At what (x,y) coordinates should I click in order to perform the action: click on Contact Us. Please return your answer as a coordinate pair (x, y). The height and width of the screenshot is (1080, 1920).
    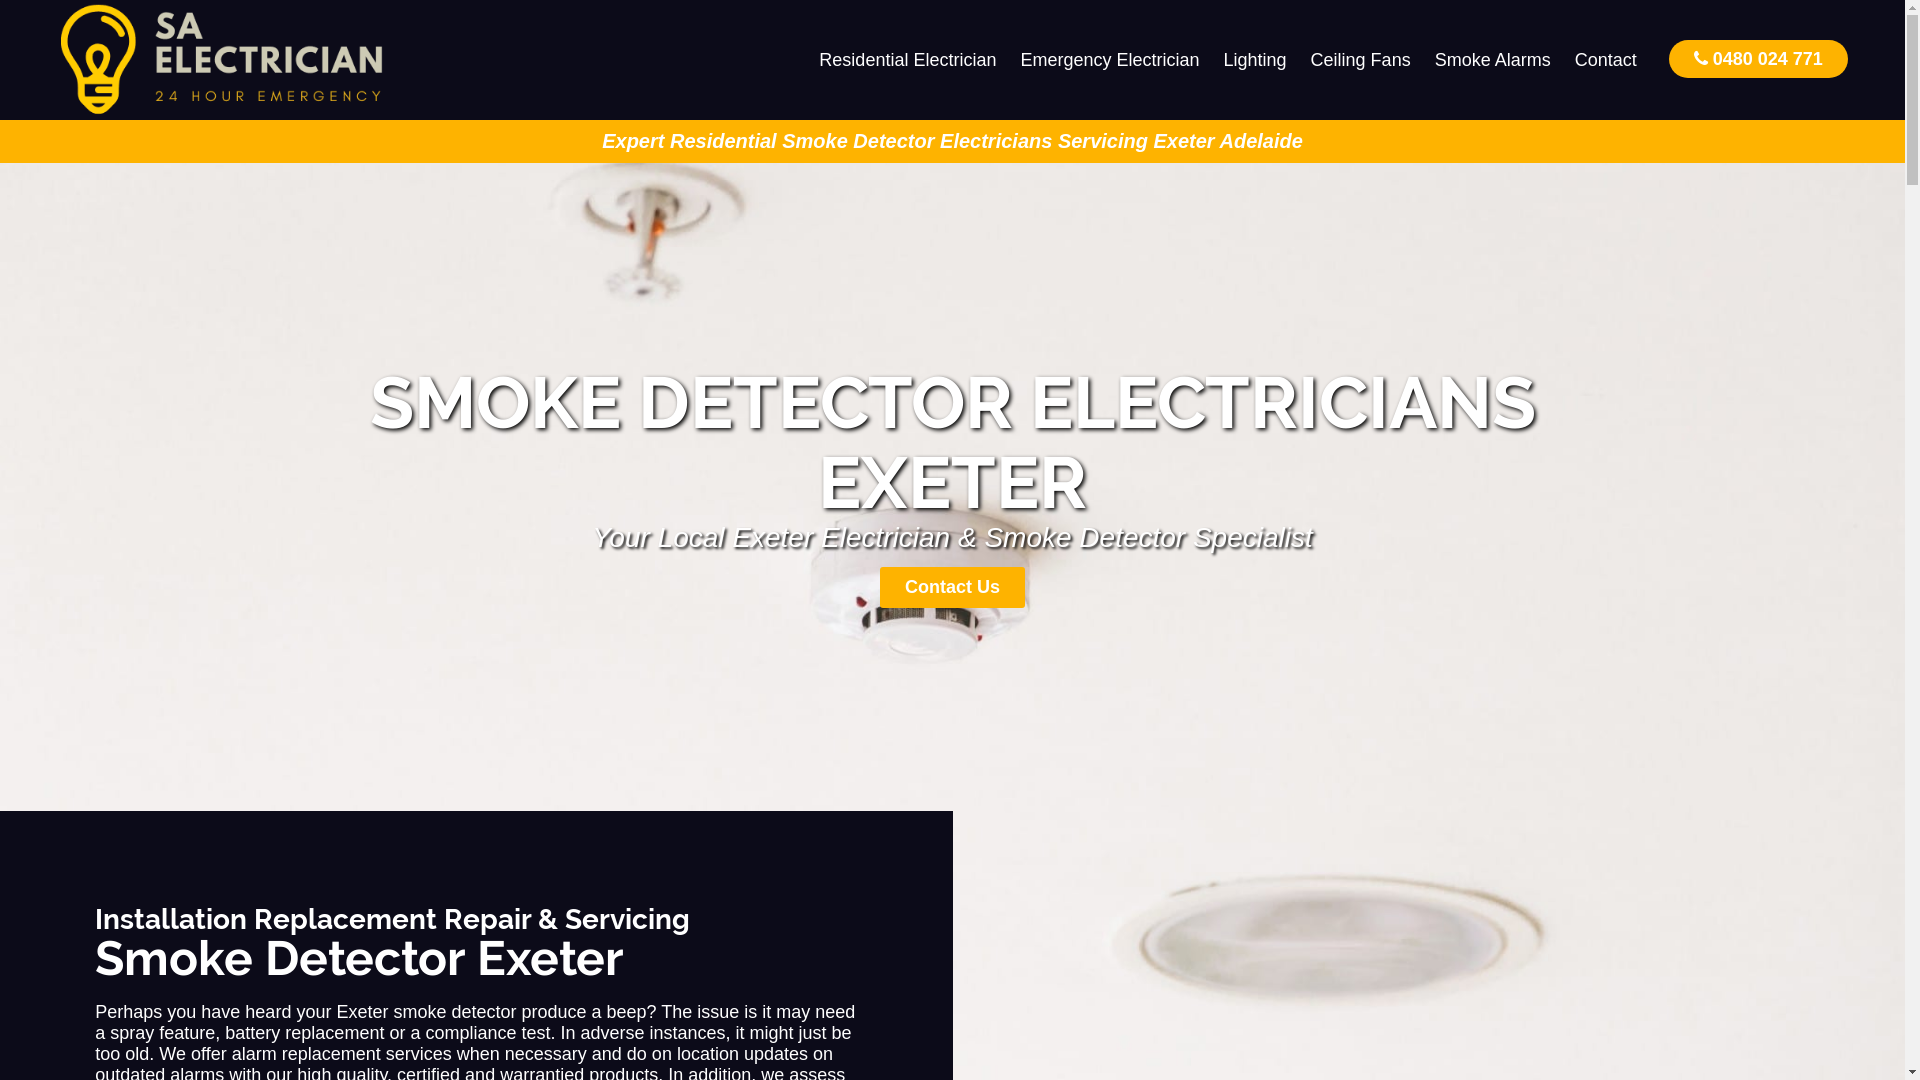
    Looking at the image, I should click on (952, 588).